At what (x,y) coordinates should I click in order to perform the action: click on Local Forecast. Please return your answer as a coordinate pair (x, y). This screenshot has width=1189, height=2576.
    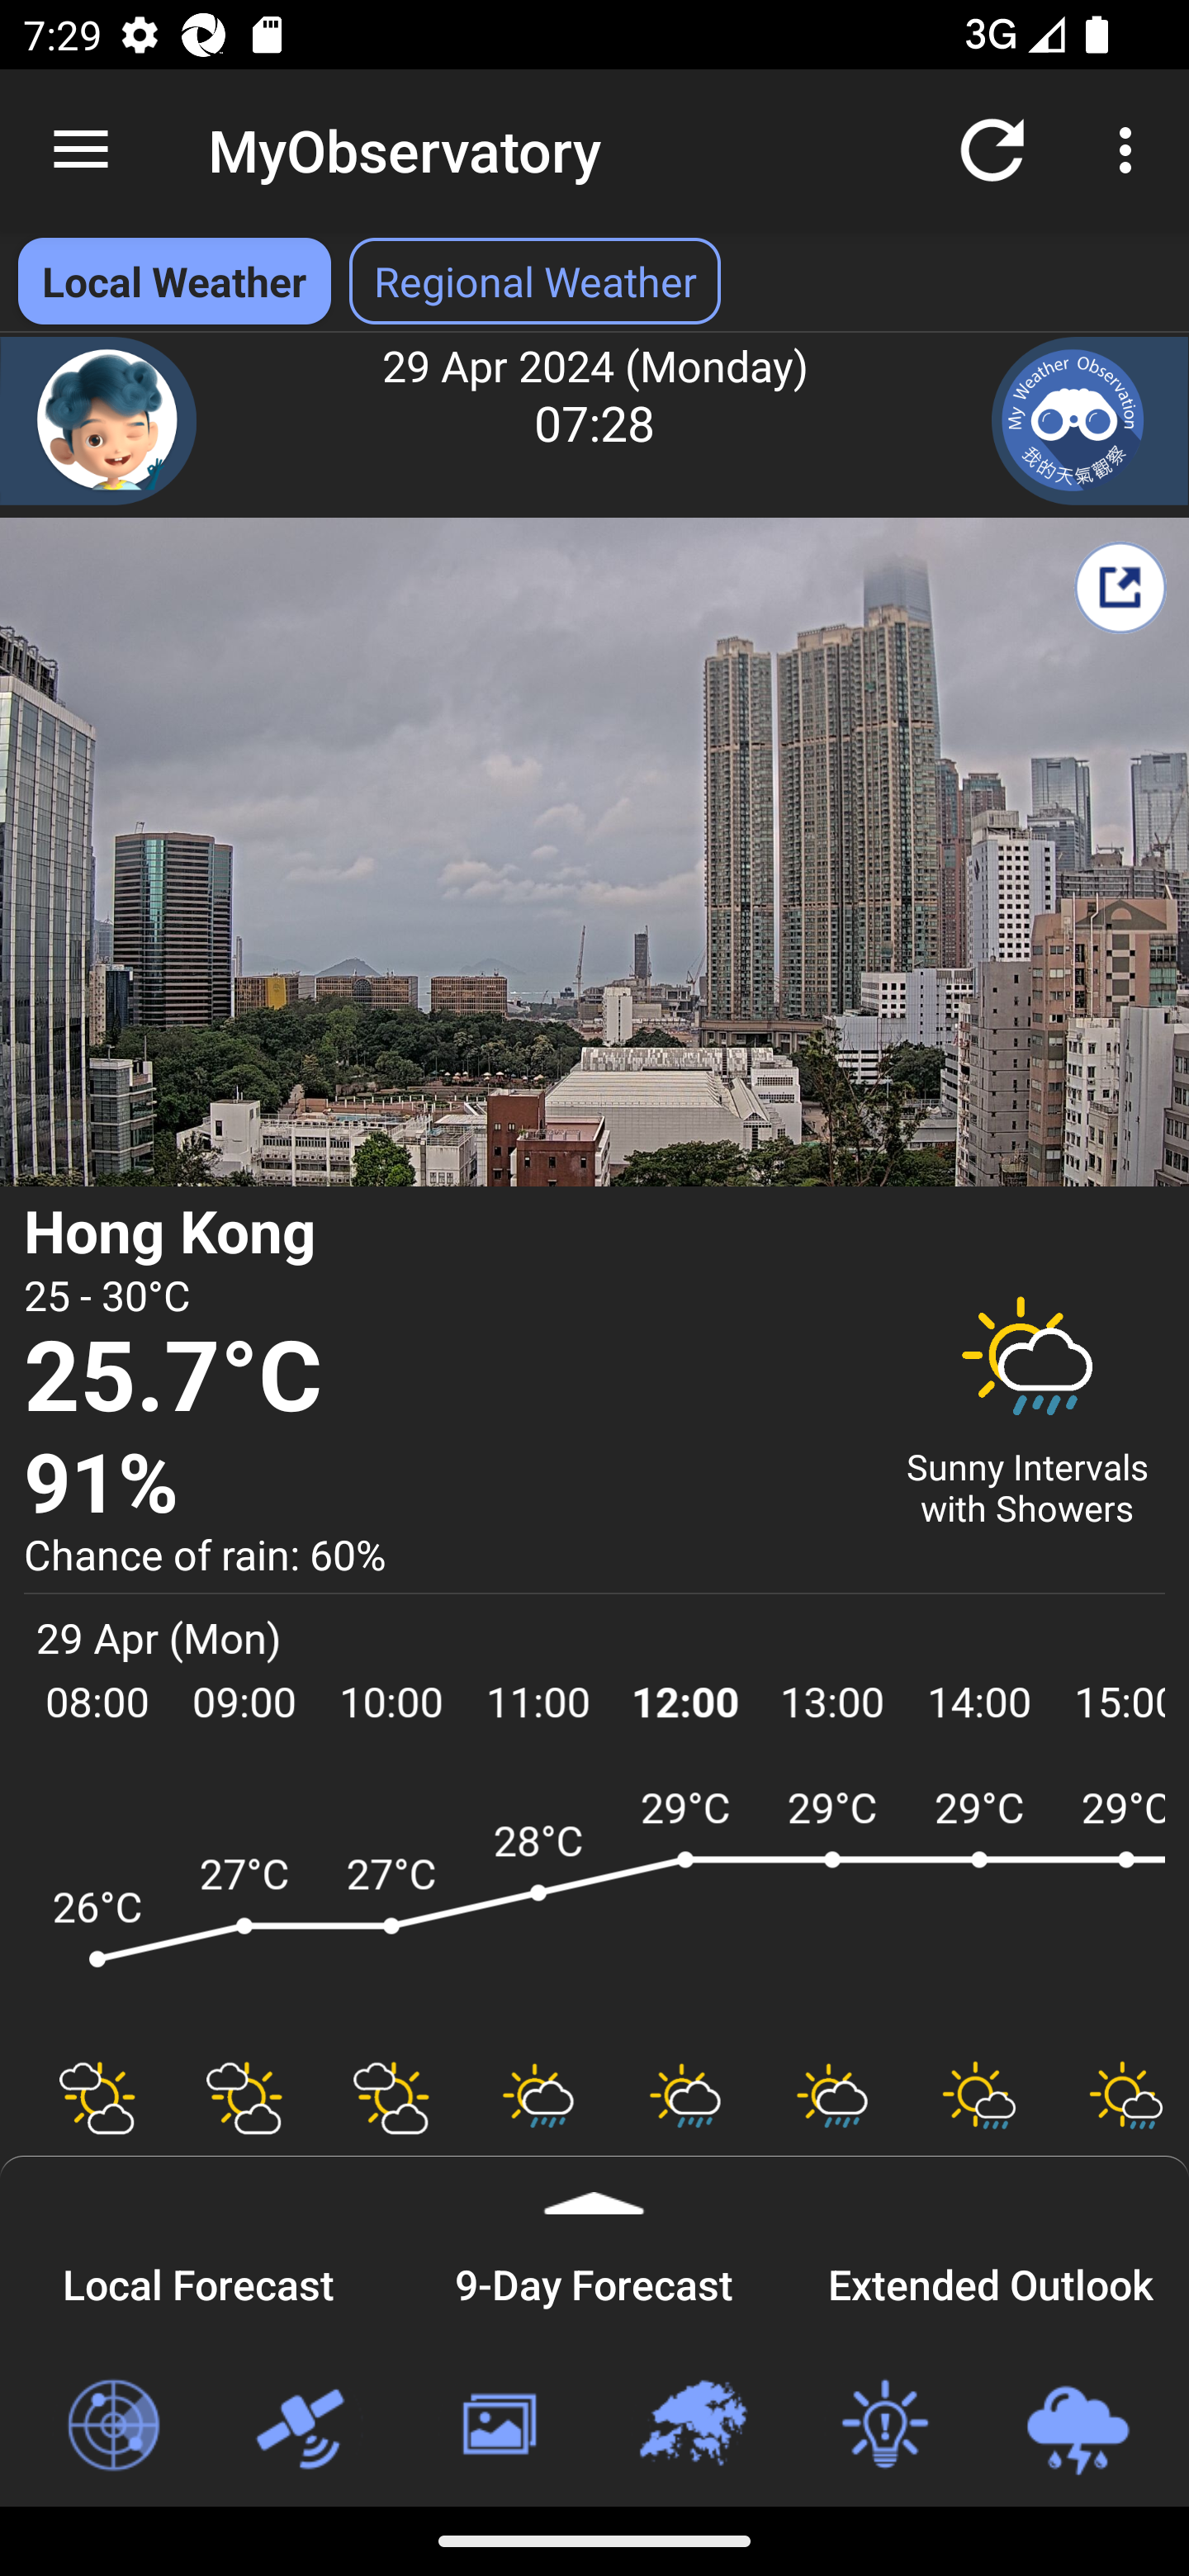
    Looking at the image, I should click on (198, 2280).